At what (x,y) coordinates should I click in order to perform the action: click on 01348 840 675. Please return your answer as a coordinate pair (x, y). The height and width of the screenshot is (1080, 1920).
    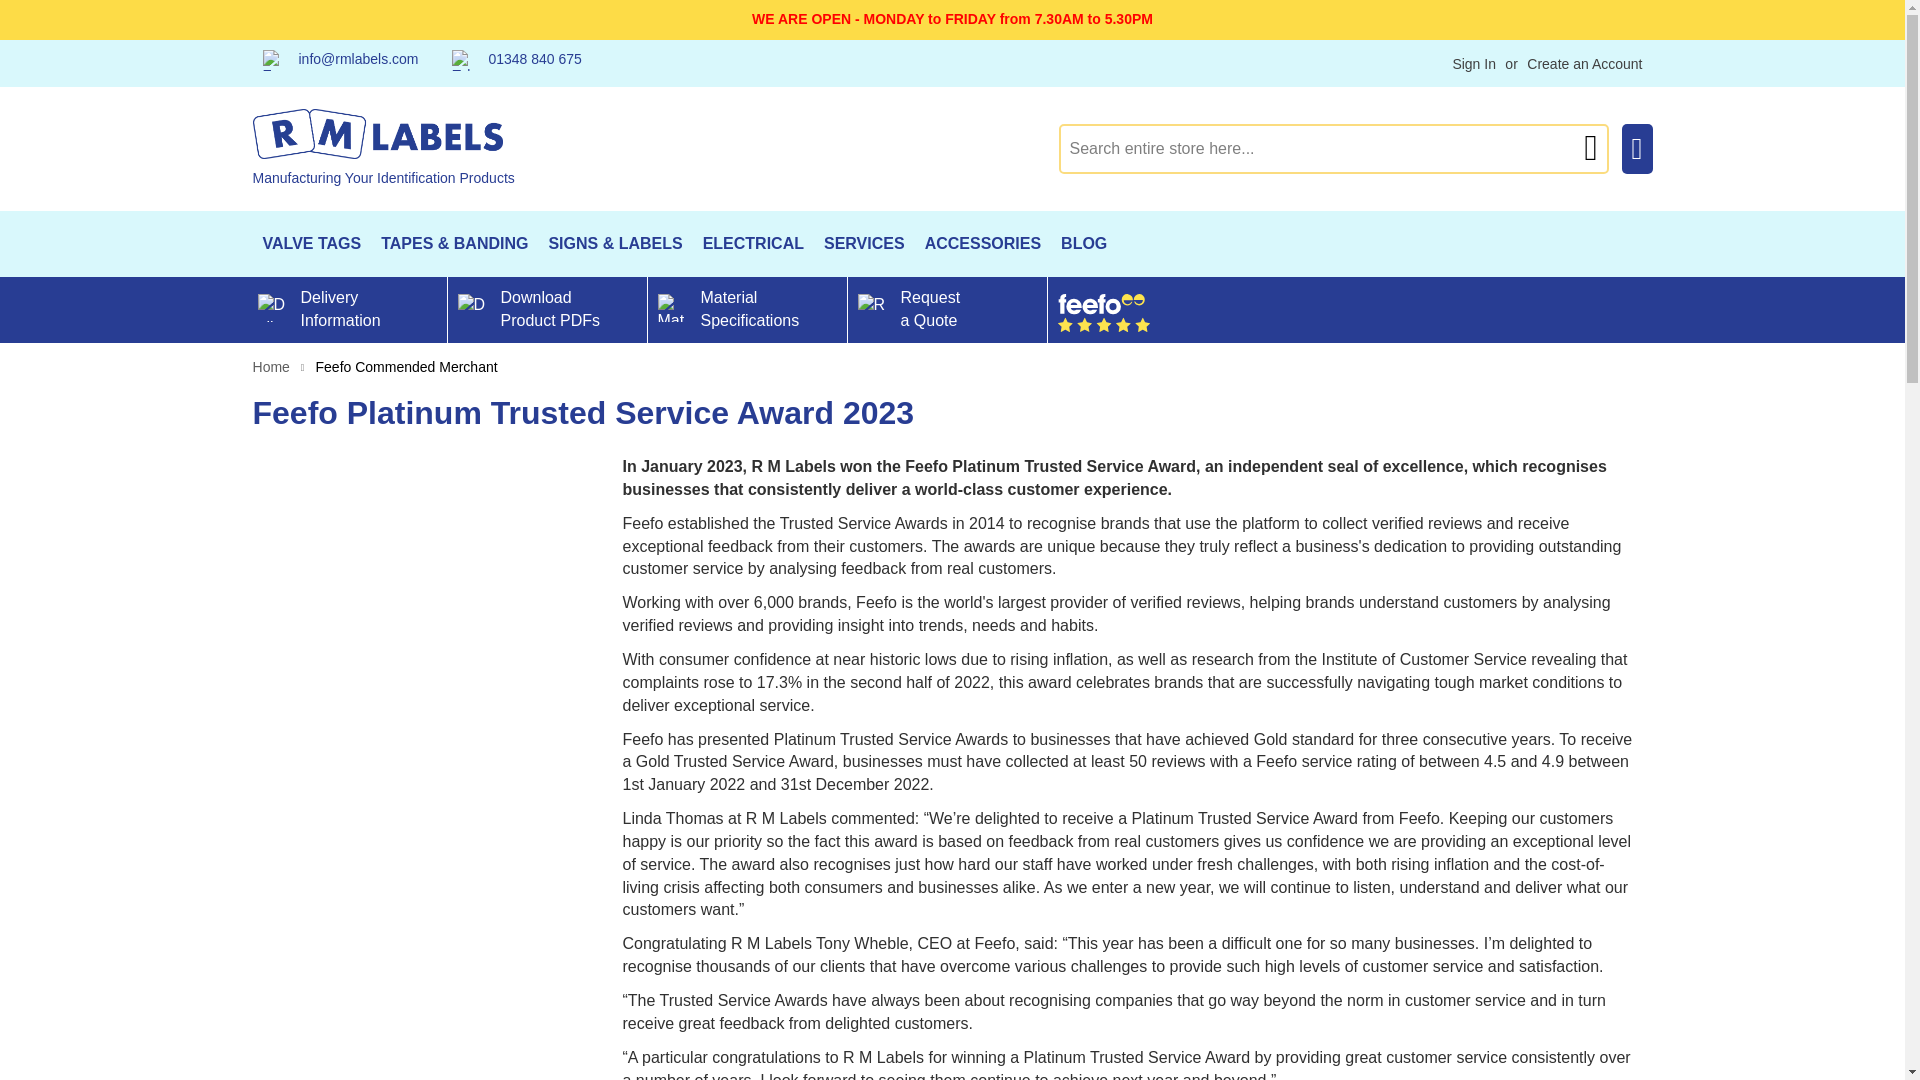
    Looking at the image, I should click on (516, 60).